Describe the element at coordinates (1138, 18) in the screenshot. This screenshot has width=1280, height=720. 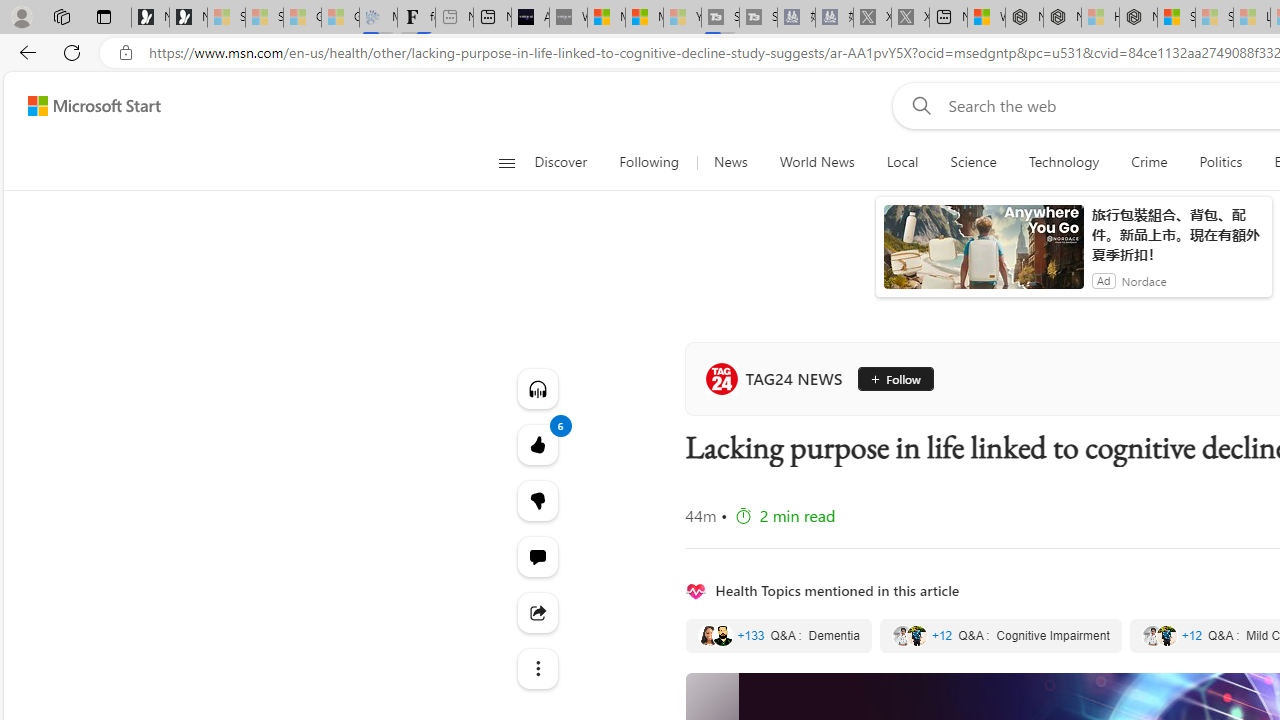
I see `Nordace - Nordace Siena Is Not An Ordinary Backpack` at that location.